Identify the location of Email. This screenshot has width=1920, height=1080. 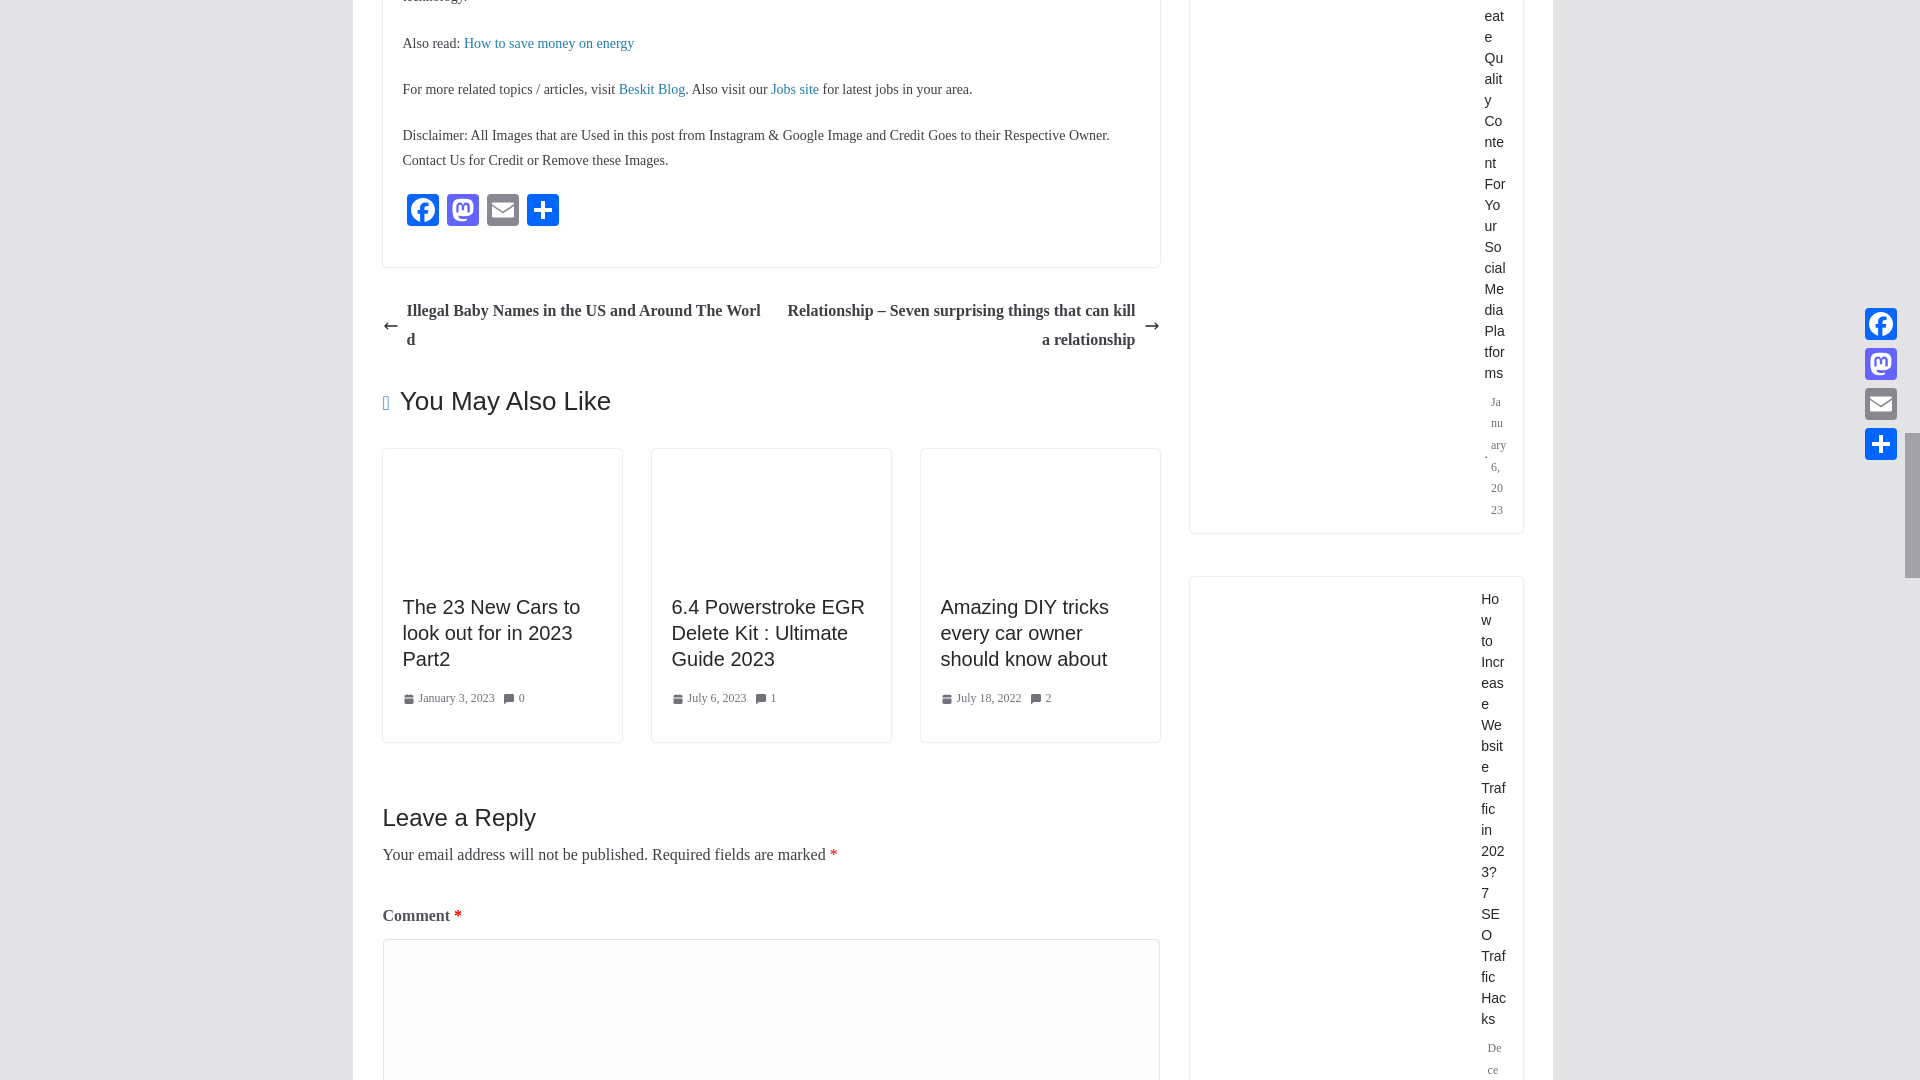
(502, 212).